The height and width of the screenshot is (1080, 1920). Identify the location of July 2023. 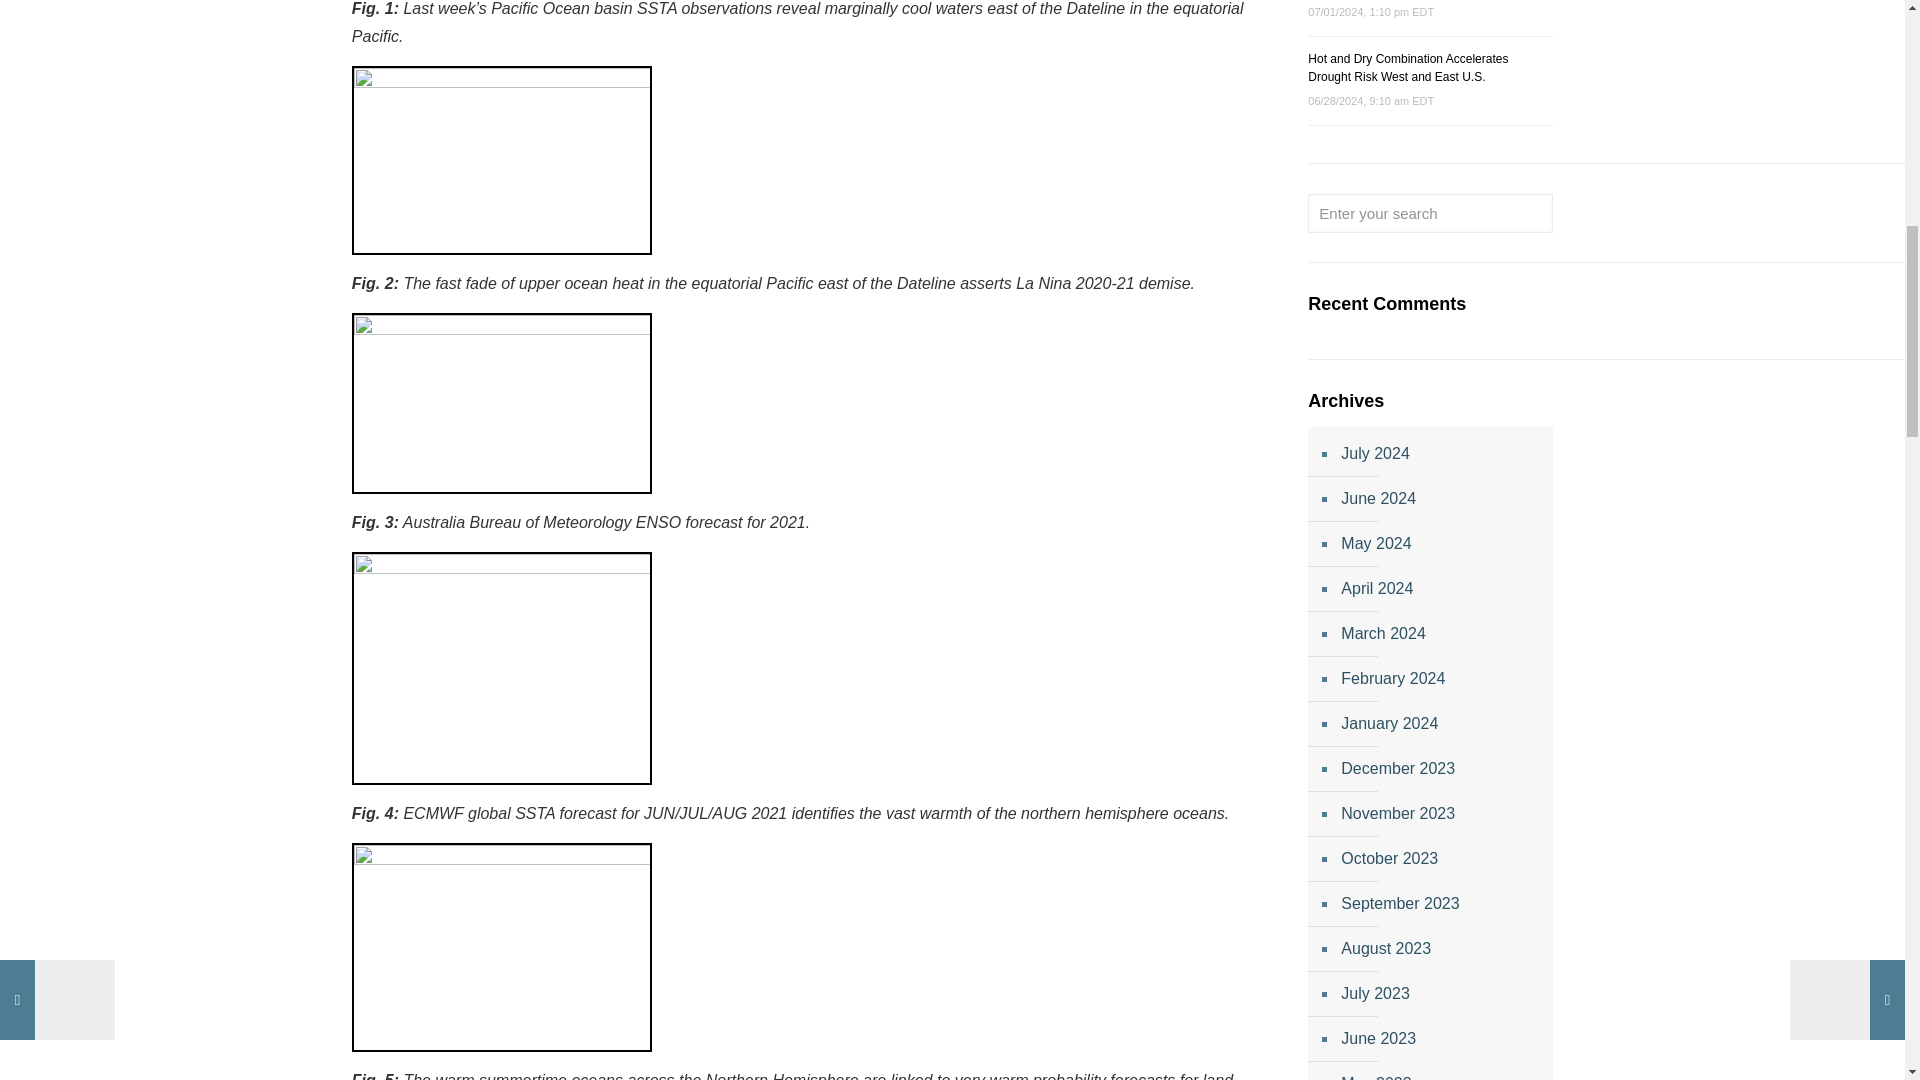
(1440, 994).